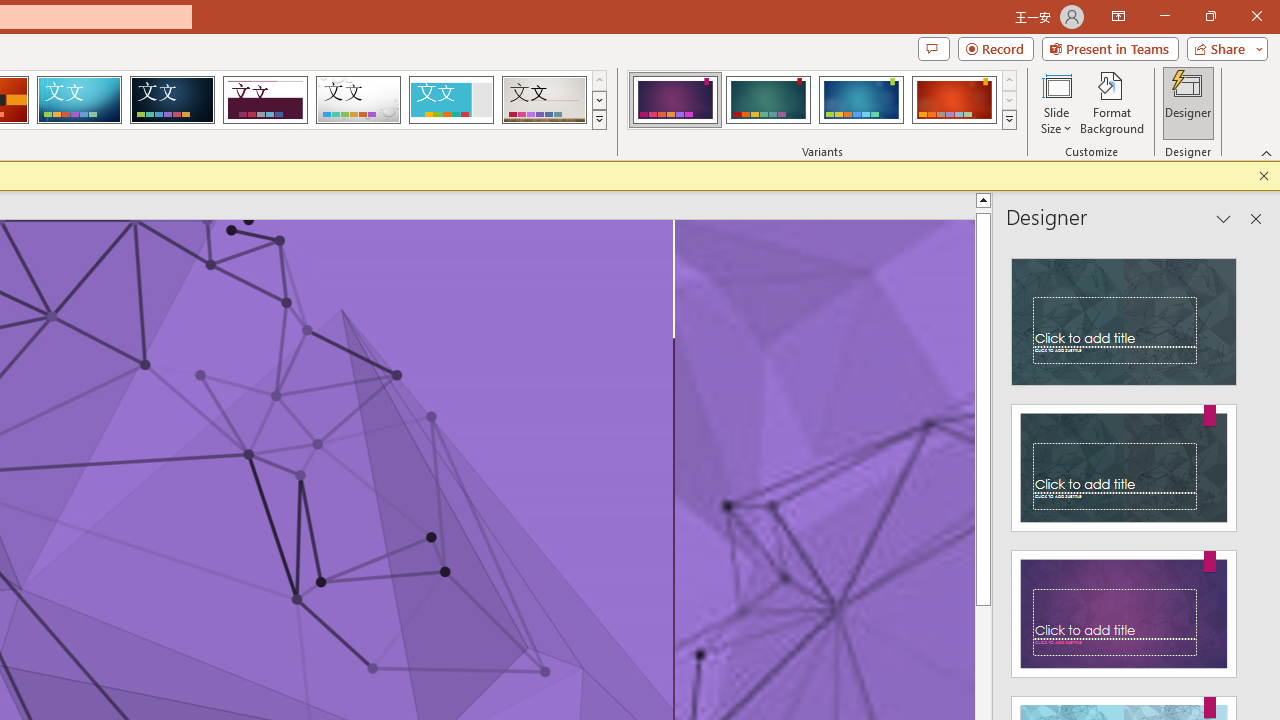 This screenshot has width=1280, height=720. What do you see at coordinates (1010, 120) in the screenshot?
I see `Variants` at bounding box center [1010, 120].